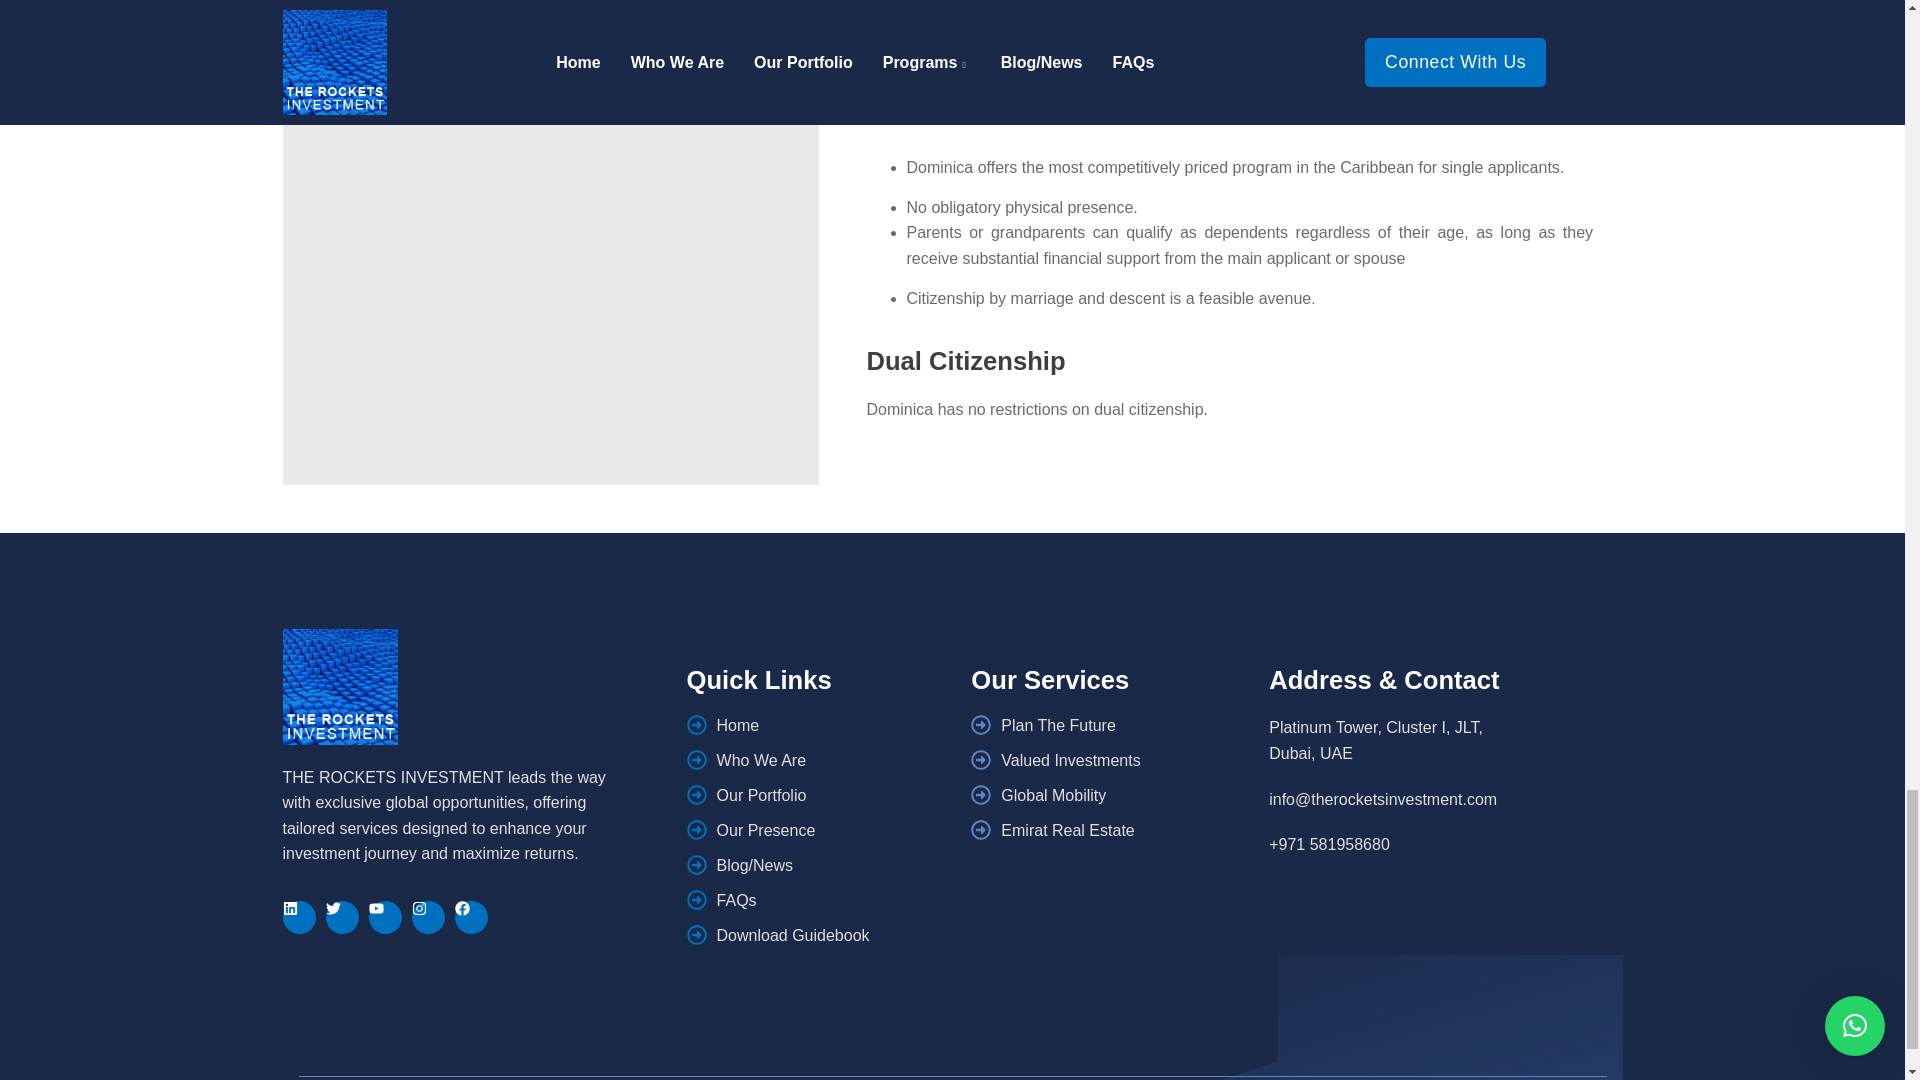 The image size is (1920, 1080). I want to click on Our Presence, so click(824, 830).